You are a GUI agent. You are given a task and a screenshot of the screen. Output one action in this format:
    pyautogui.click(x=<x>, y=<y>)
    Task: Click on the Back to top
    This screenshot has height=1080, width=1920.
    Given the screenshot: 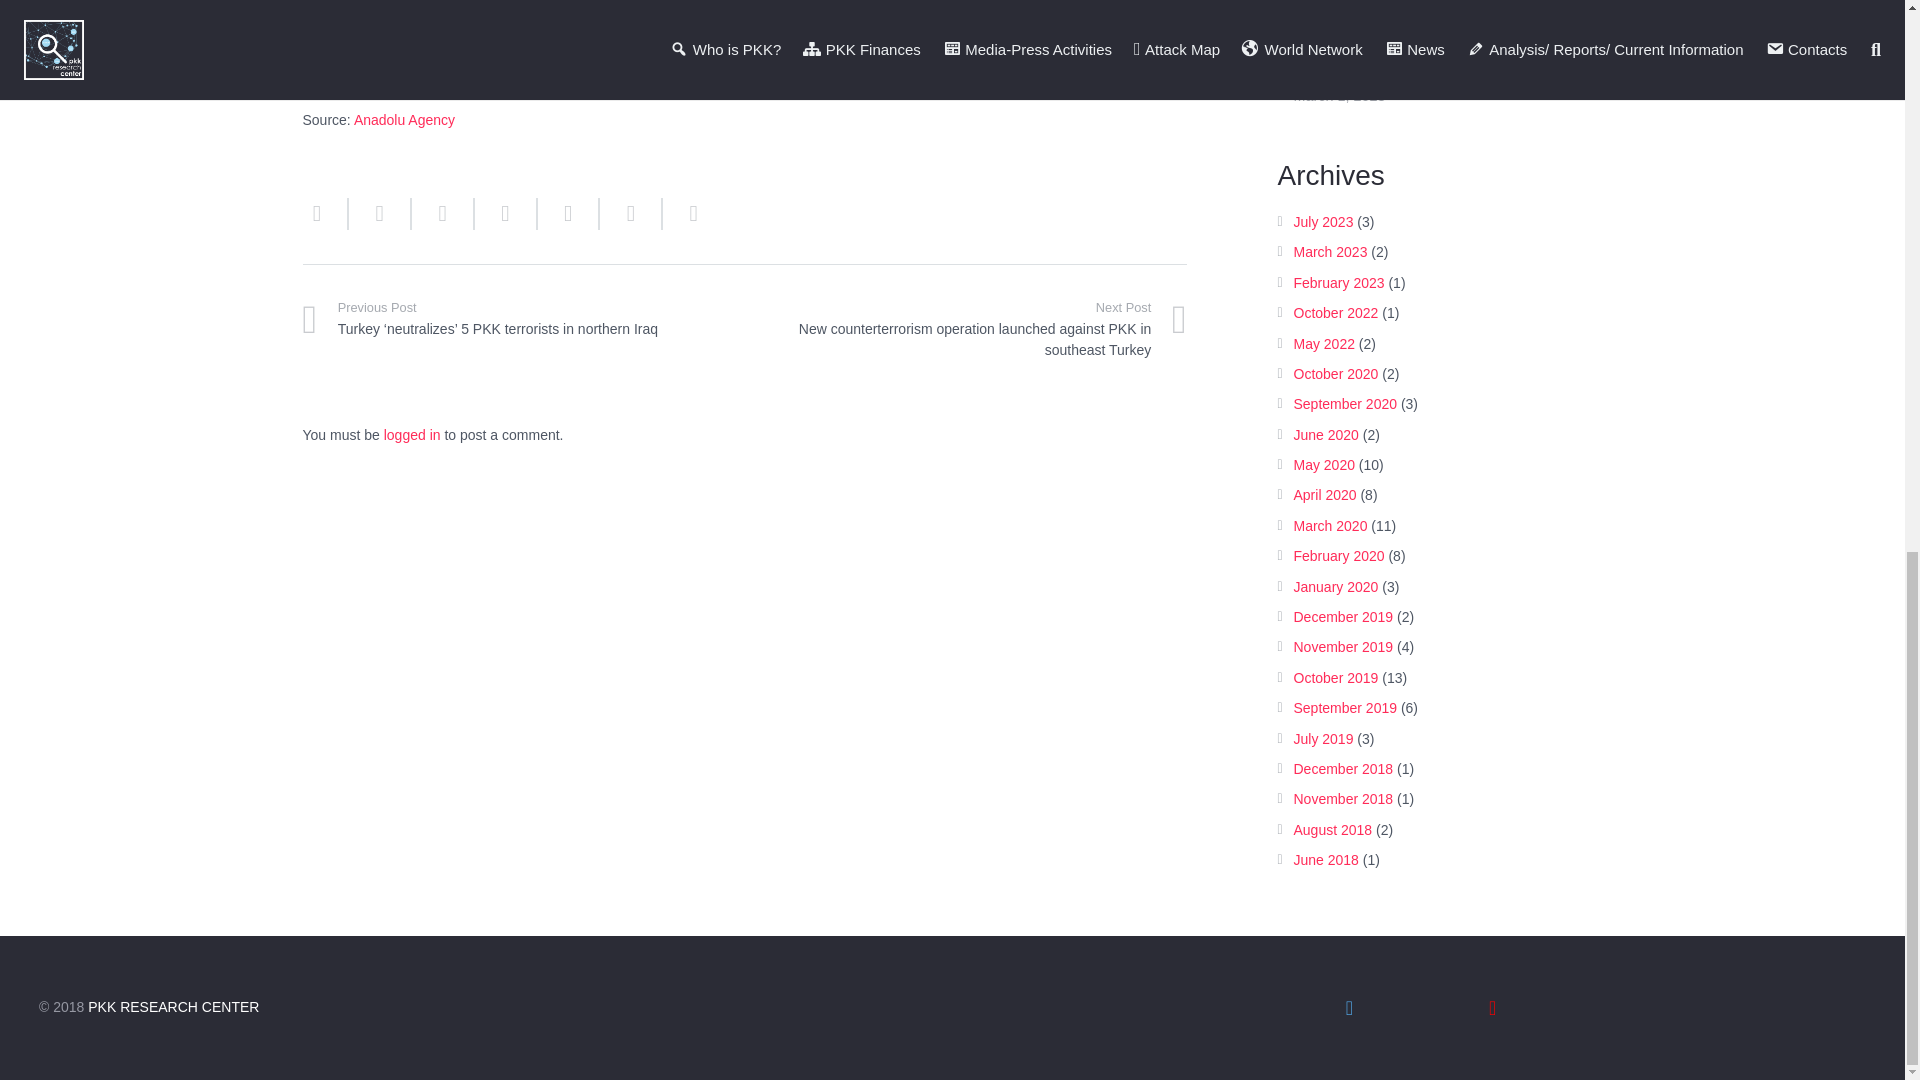 What is the action you would take?
    pyautogui.click(x=1864, y=8)
    